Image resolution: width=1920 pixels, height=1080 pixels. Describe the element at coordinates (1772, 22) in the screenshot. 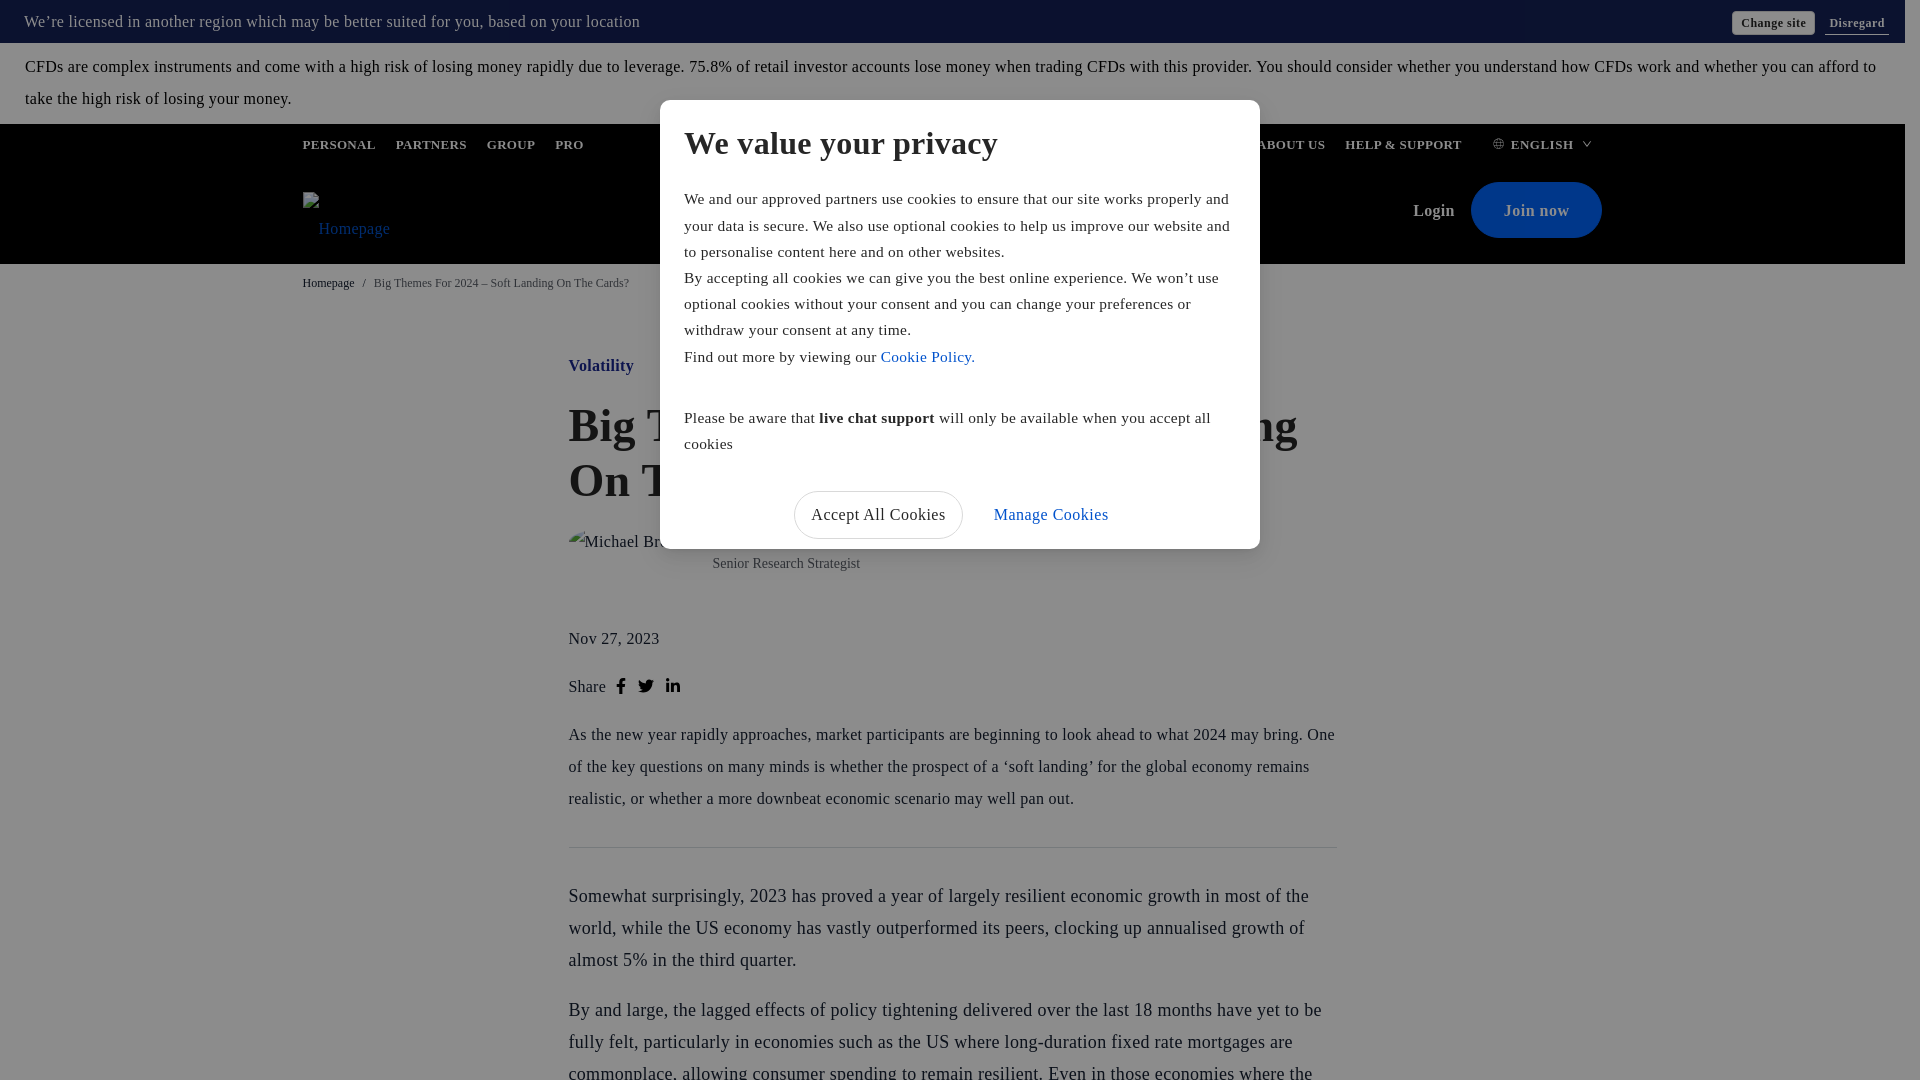

I see `Change site` at that location.